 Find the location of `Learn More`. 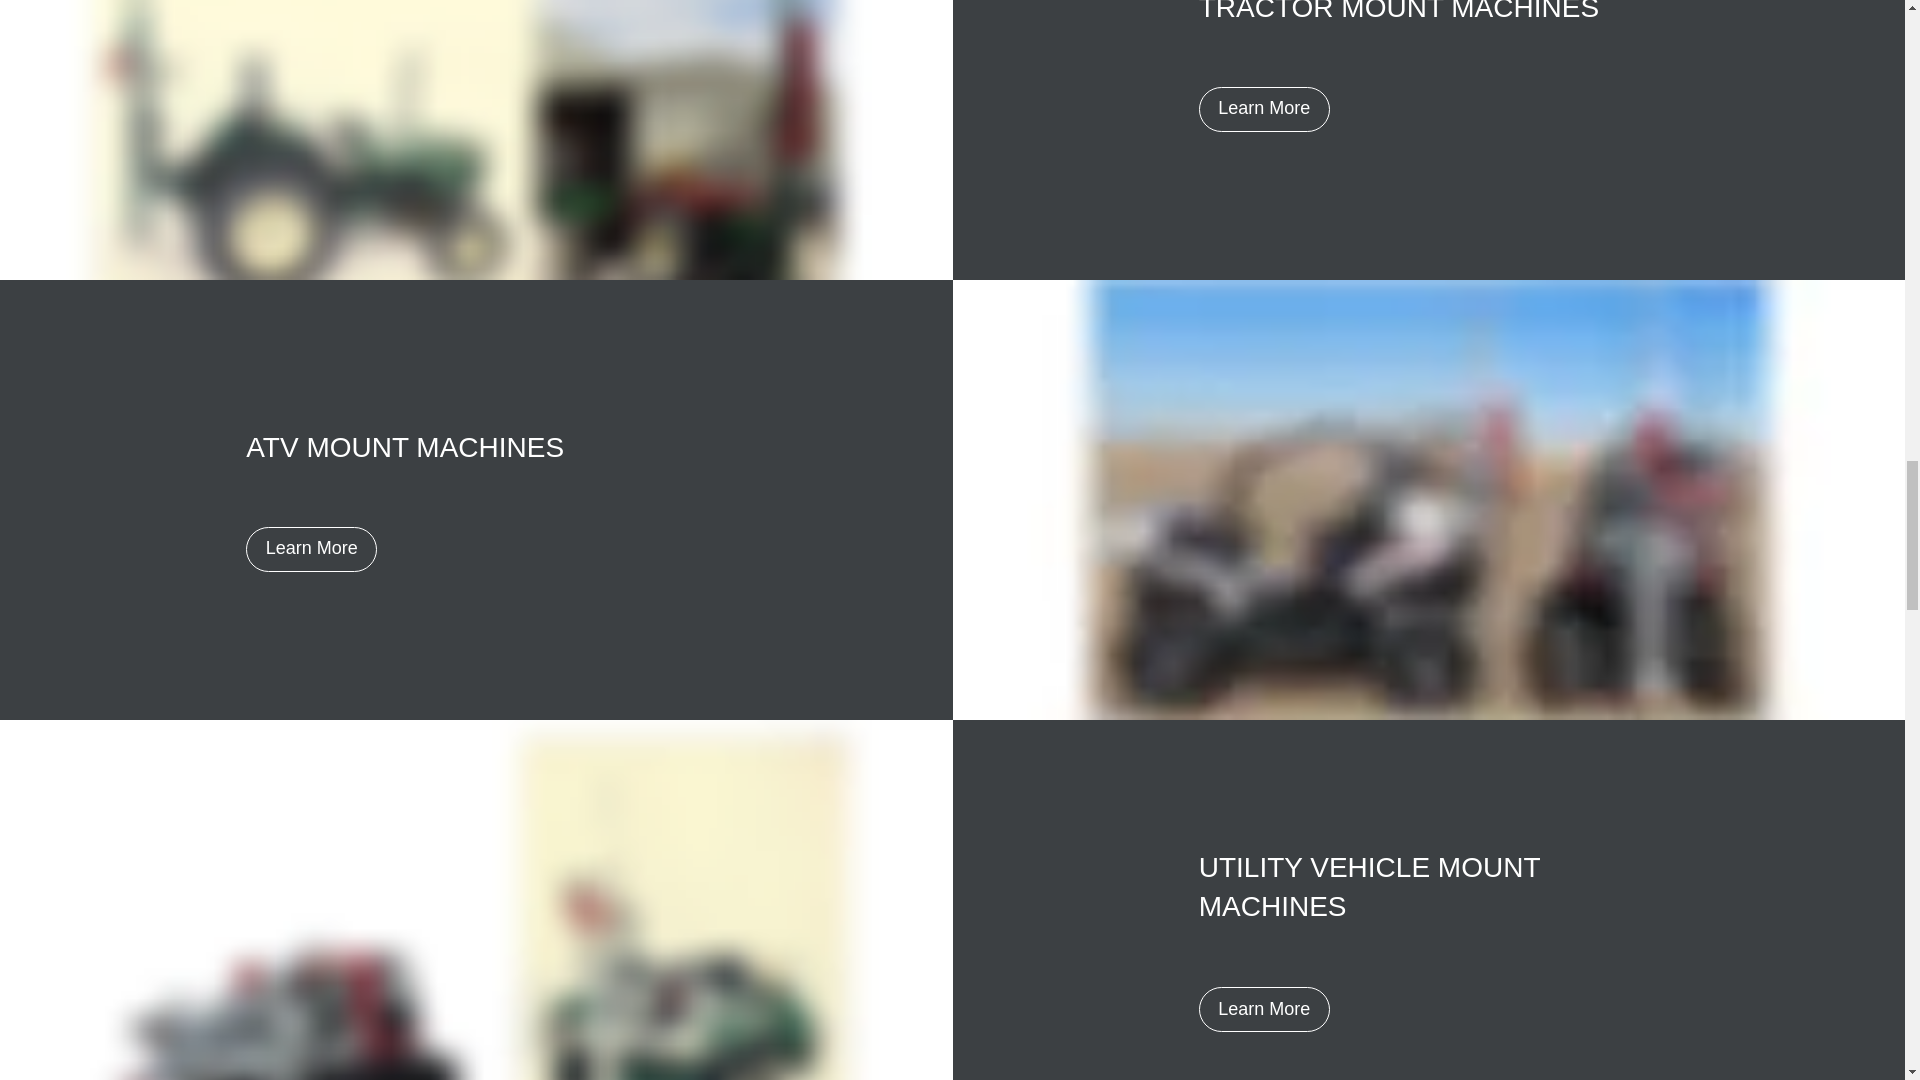

Learn More is located at coordinates (310, 548).